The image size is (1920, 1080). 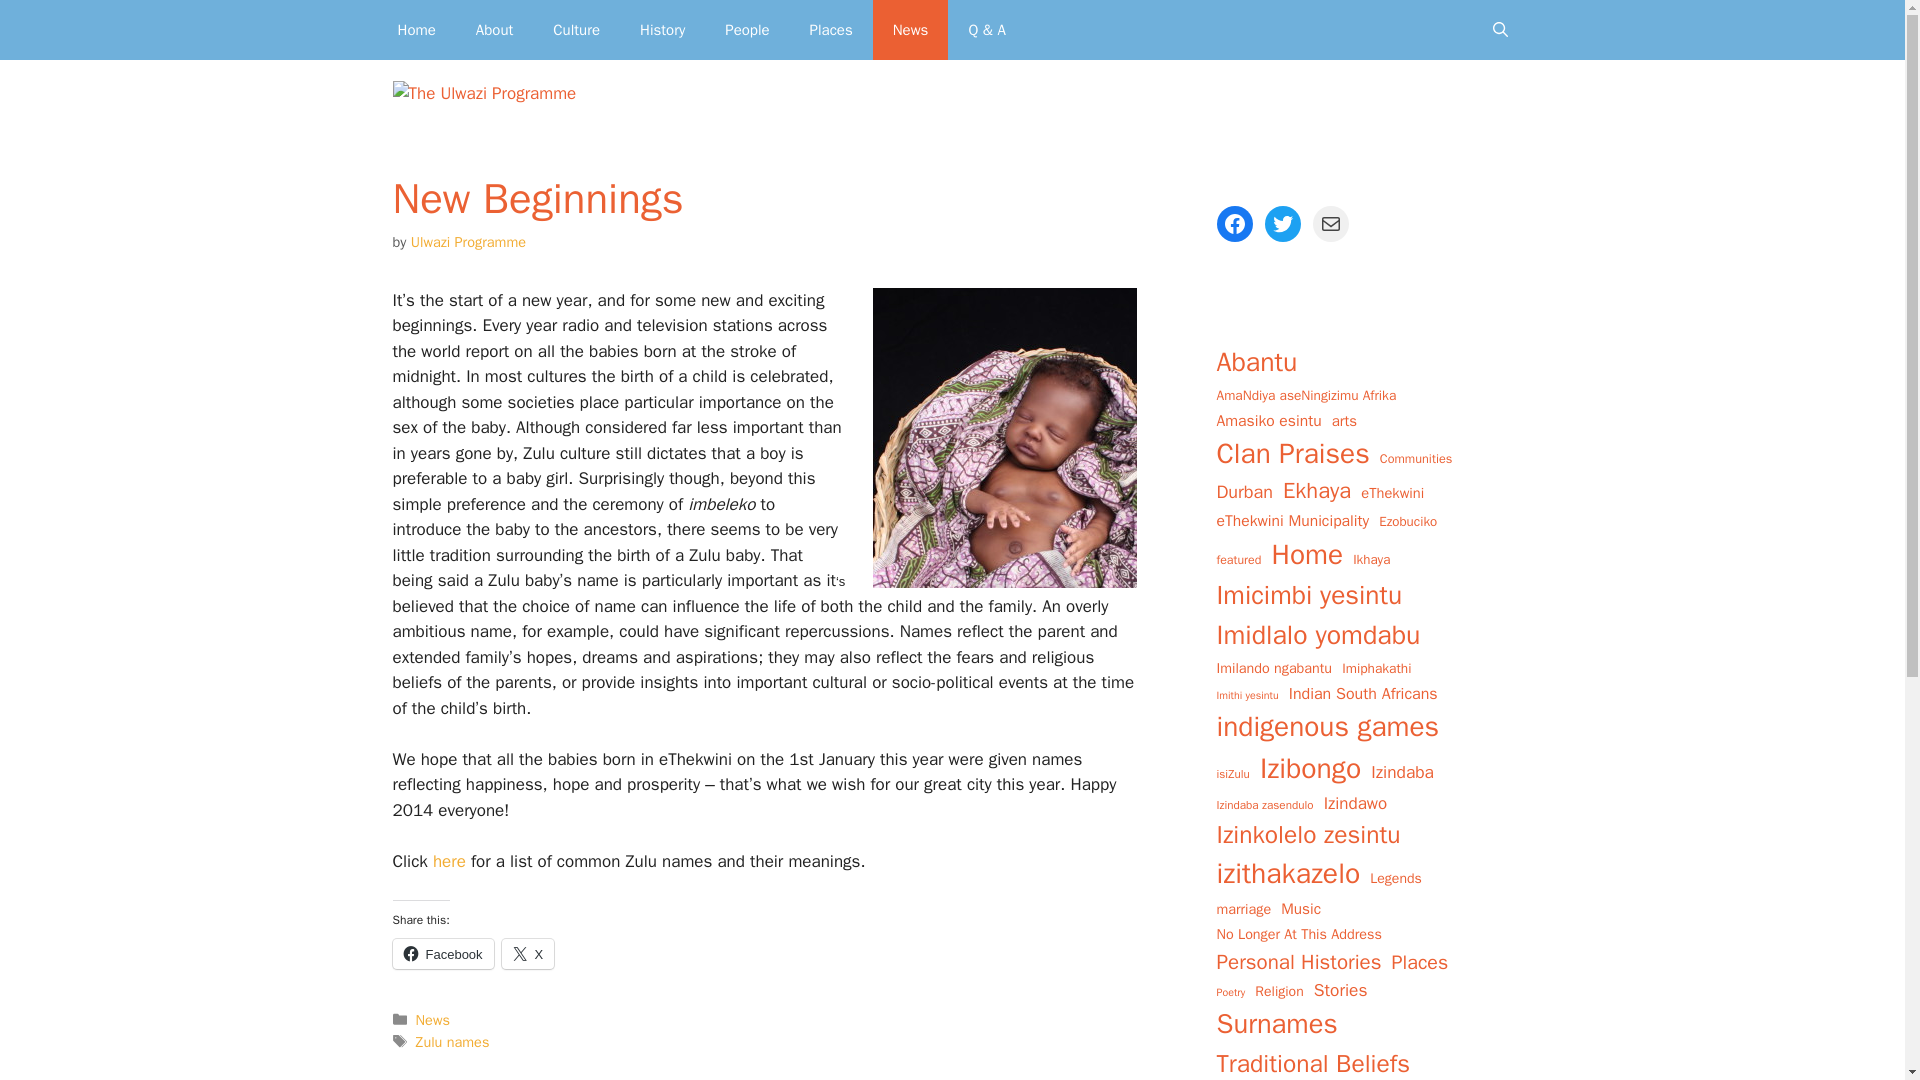 What do you see at coordinates (468, 242) in the screenshot?
I see `View all posts by Ulwazi Programme` at bounding box center [468, 242].